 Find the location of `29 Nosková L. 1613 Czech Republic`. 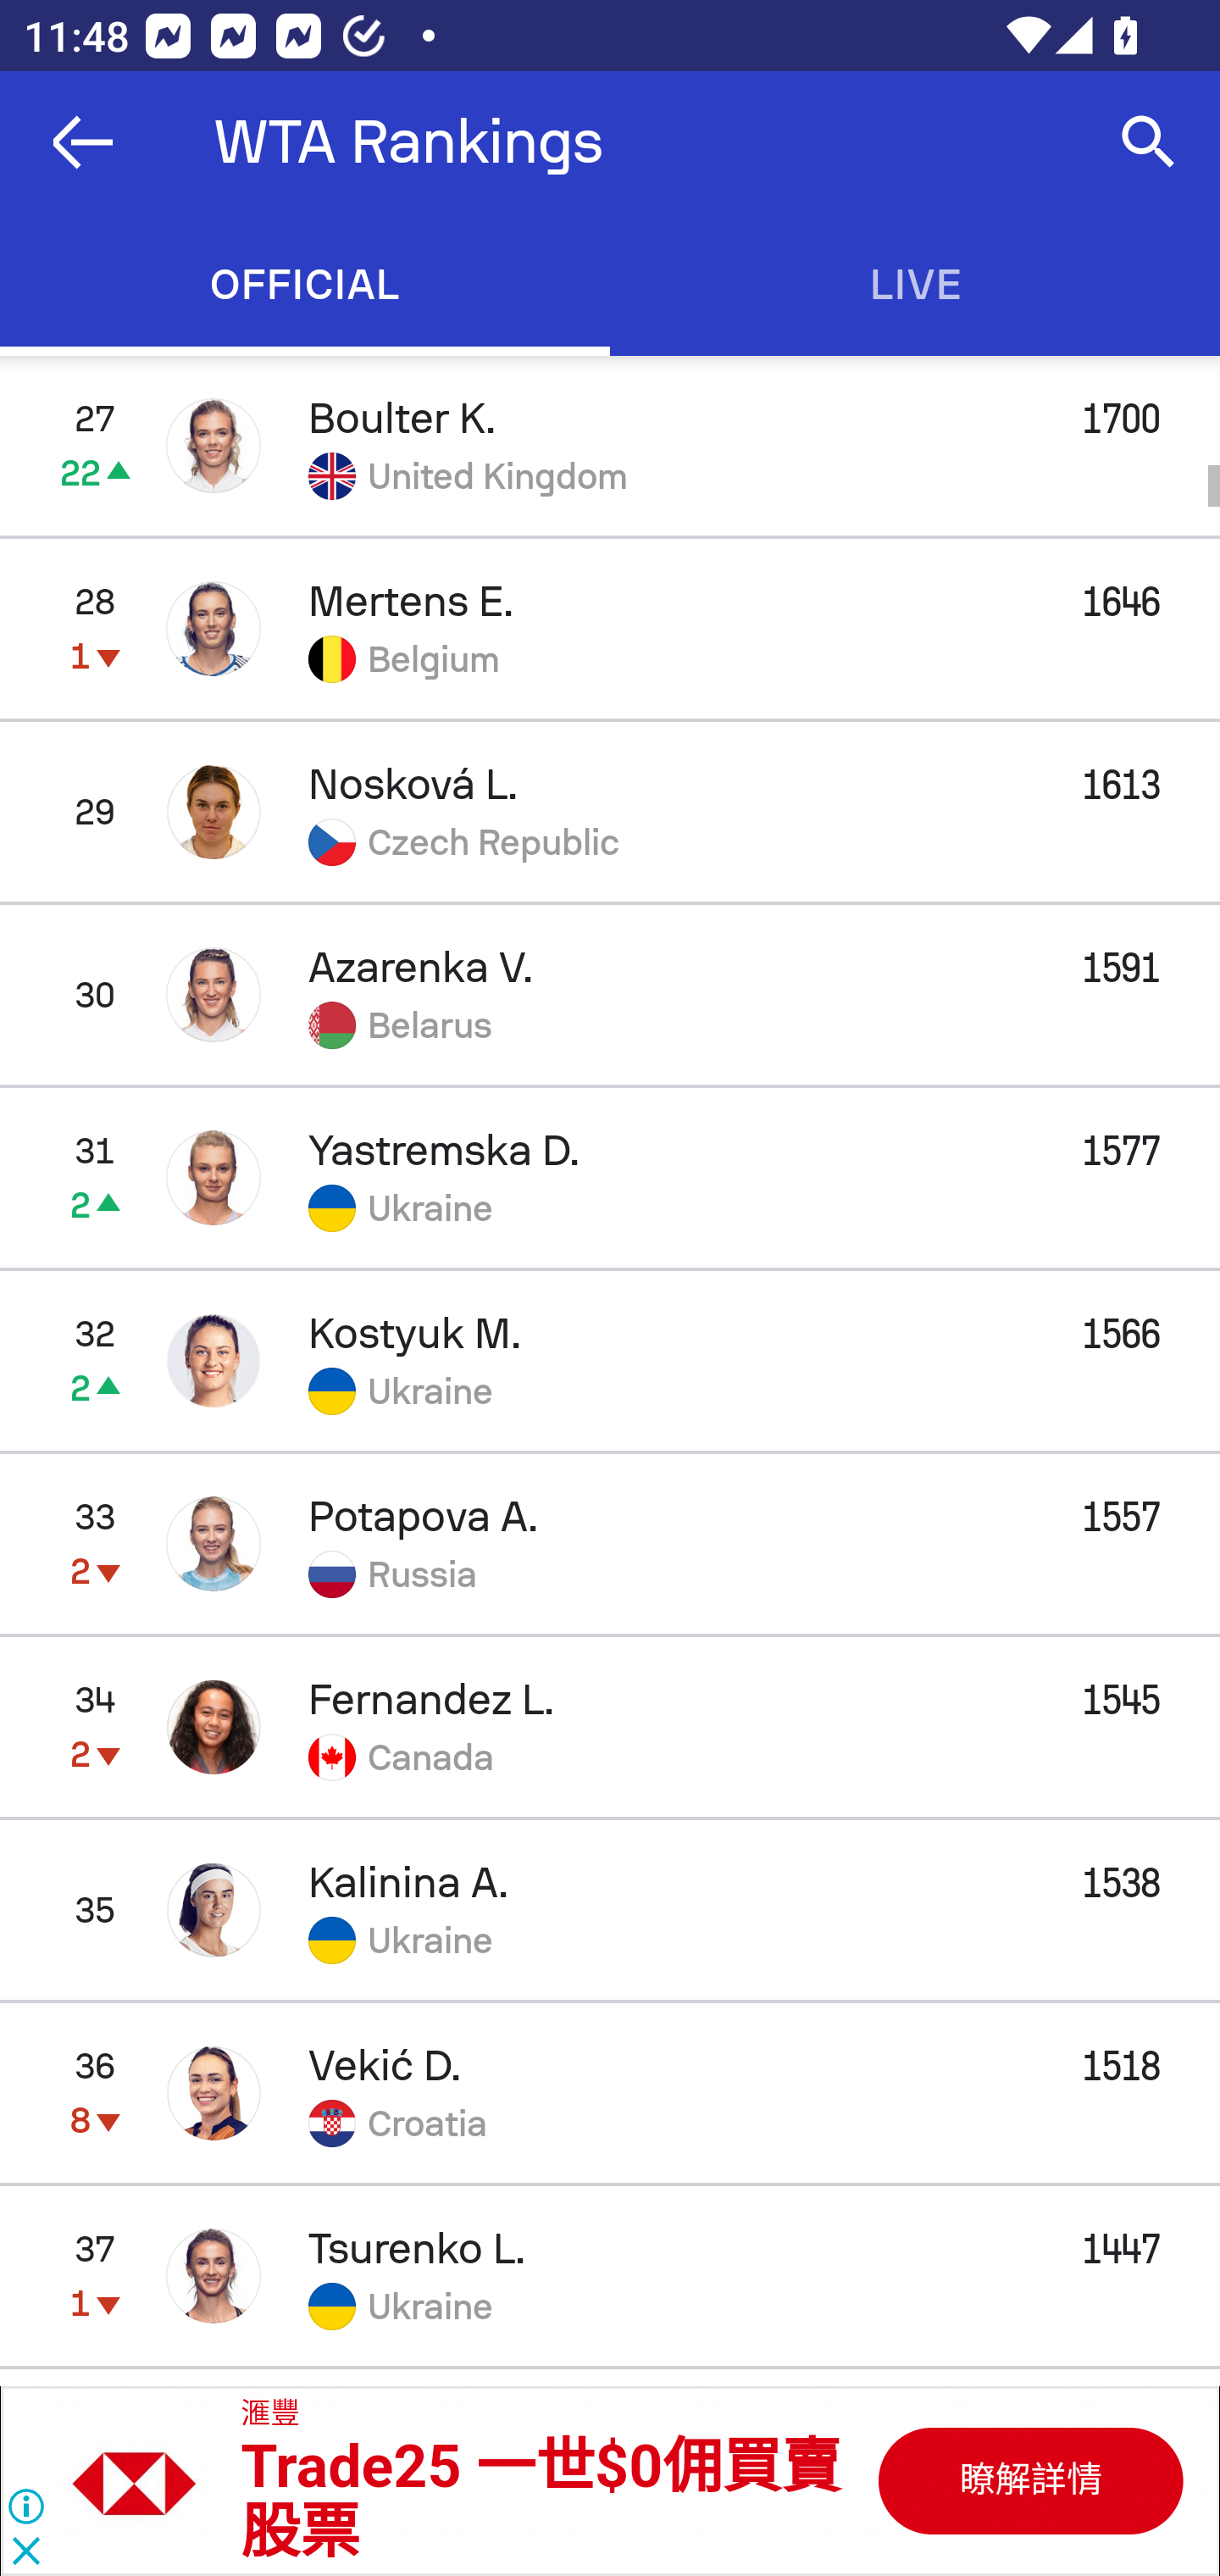

29 Nosková L. 1613 Czech Republic is located at coordinates (610, 812).